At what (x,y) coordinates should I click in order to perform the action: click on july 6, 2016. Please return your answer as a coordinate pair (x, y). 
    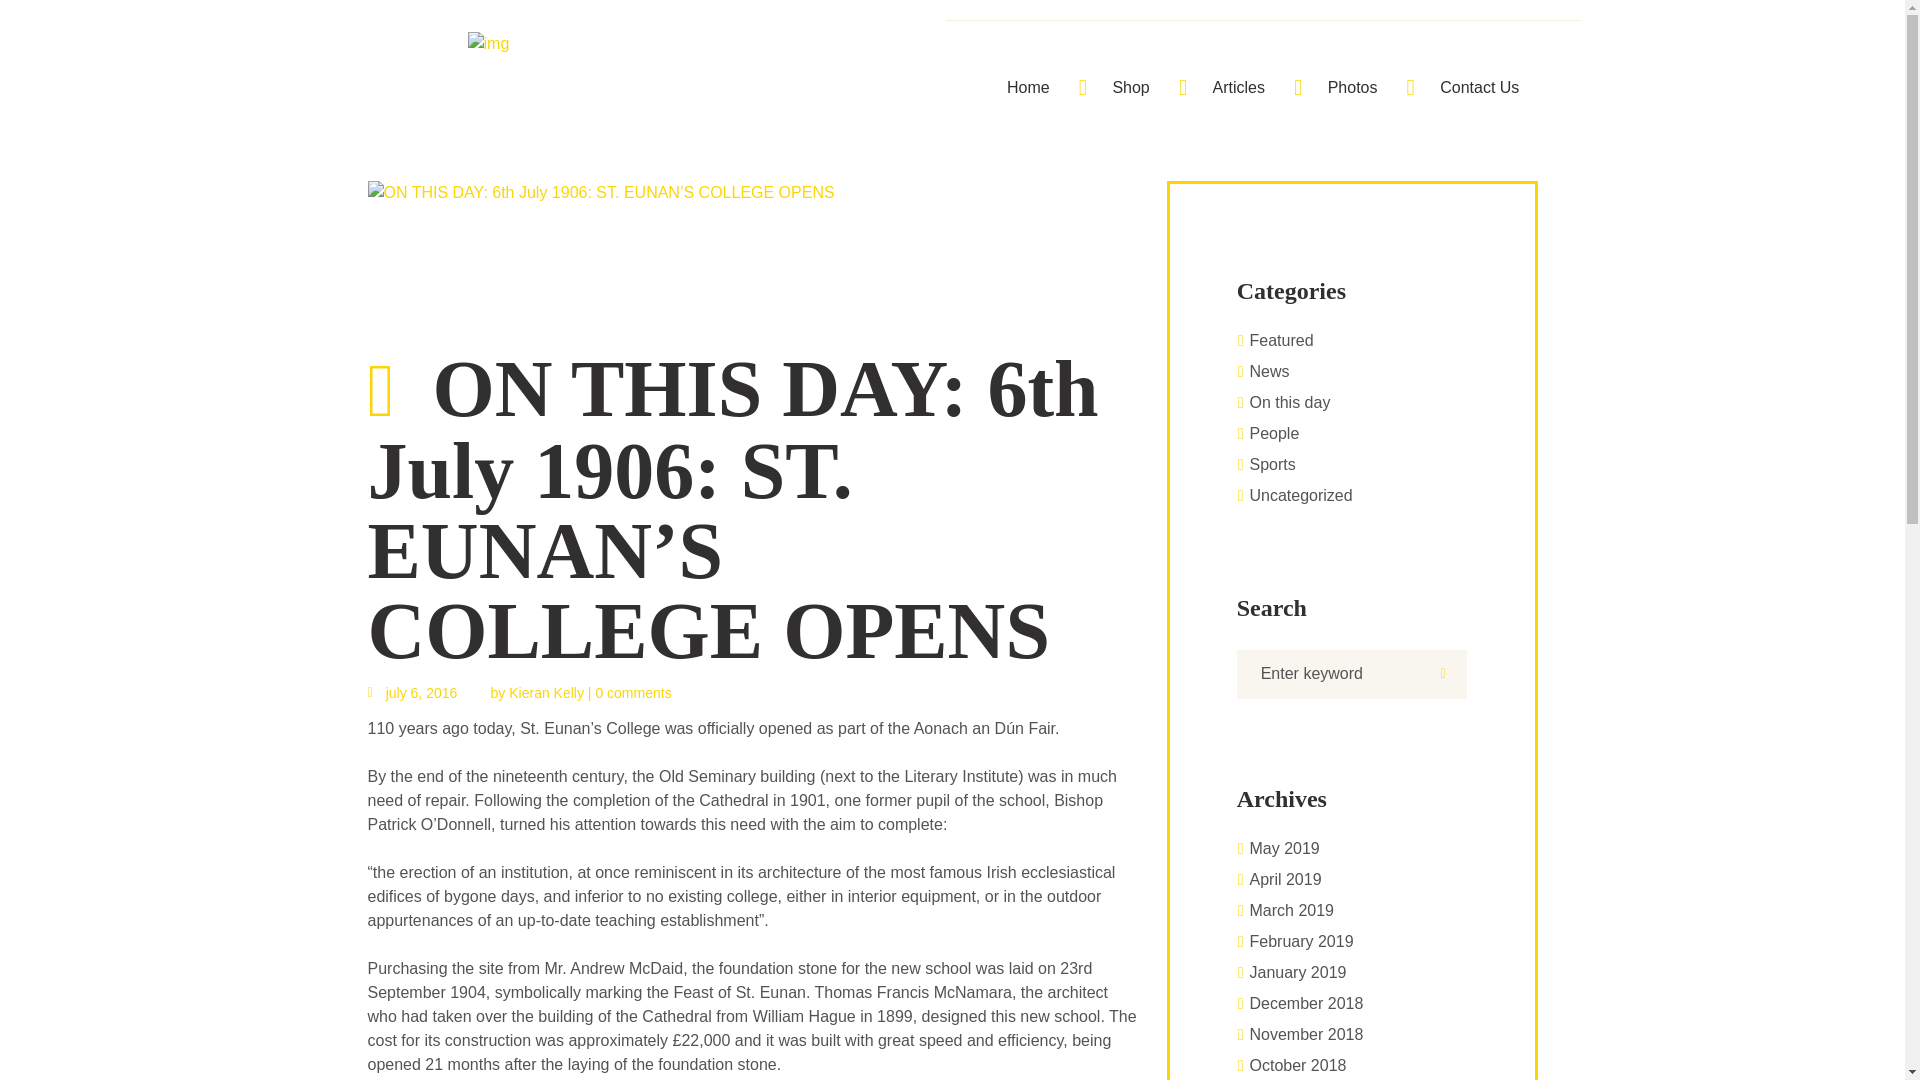
    Looking at the image, I should click on (413, 692).